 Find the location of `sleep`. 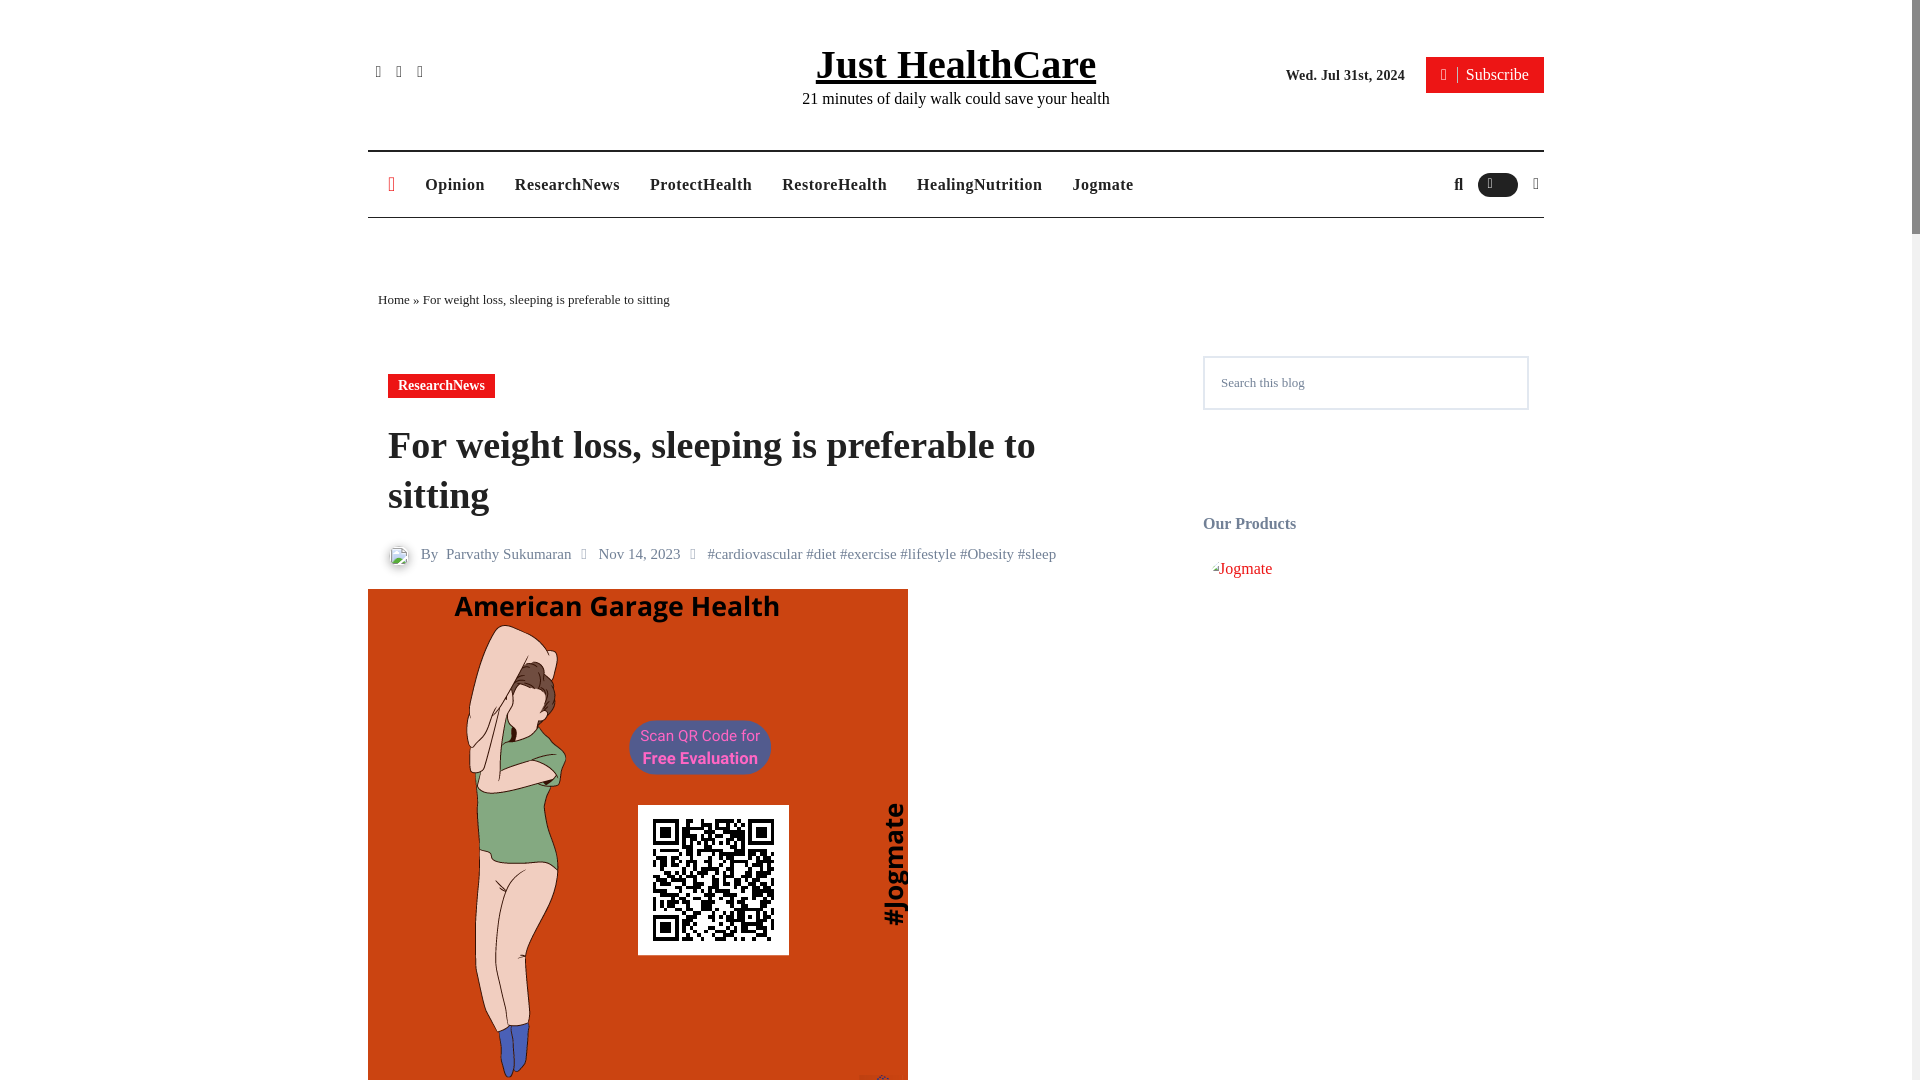

sleep is located at coordinates (1040, 554).